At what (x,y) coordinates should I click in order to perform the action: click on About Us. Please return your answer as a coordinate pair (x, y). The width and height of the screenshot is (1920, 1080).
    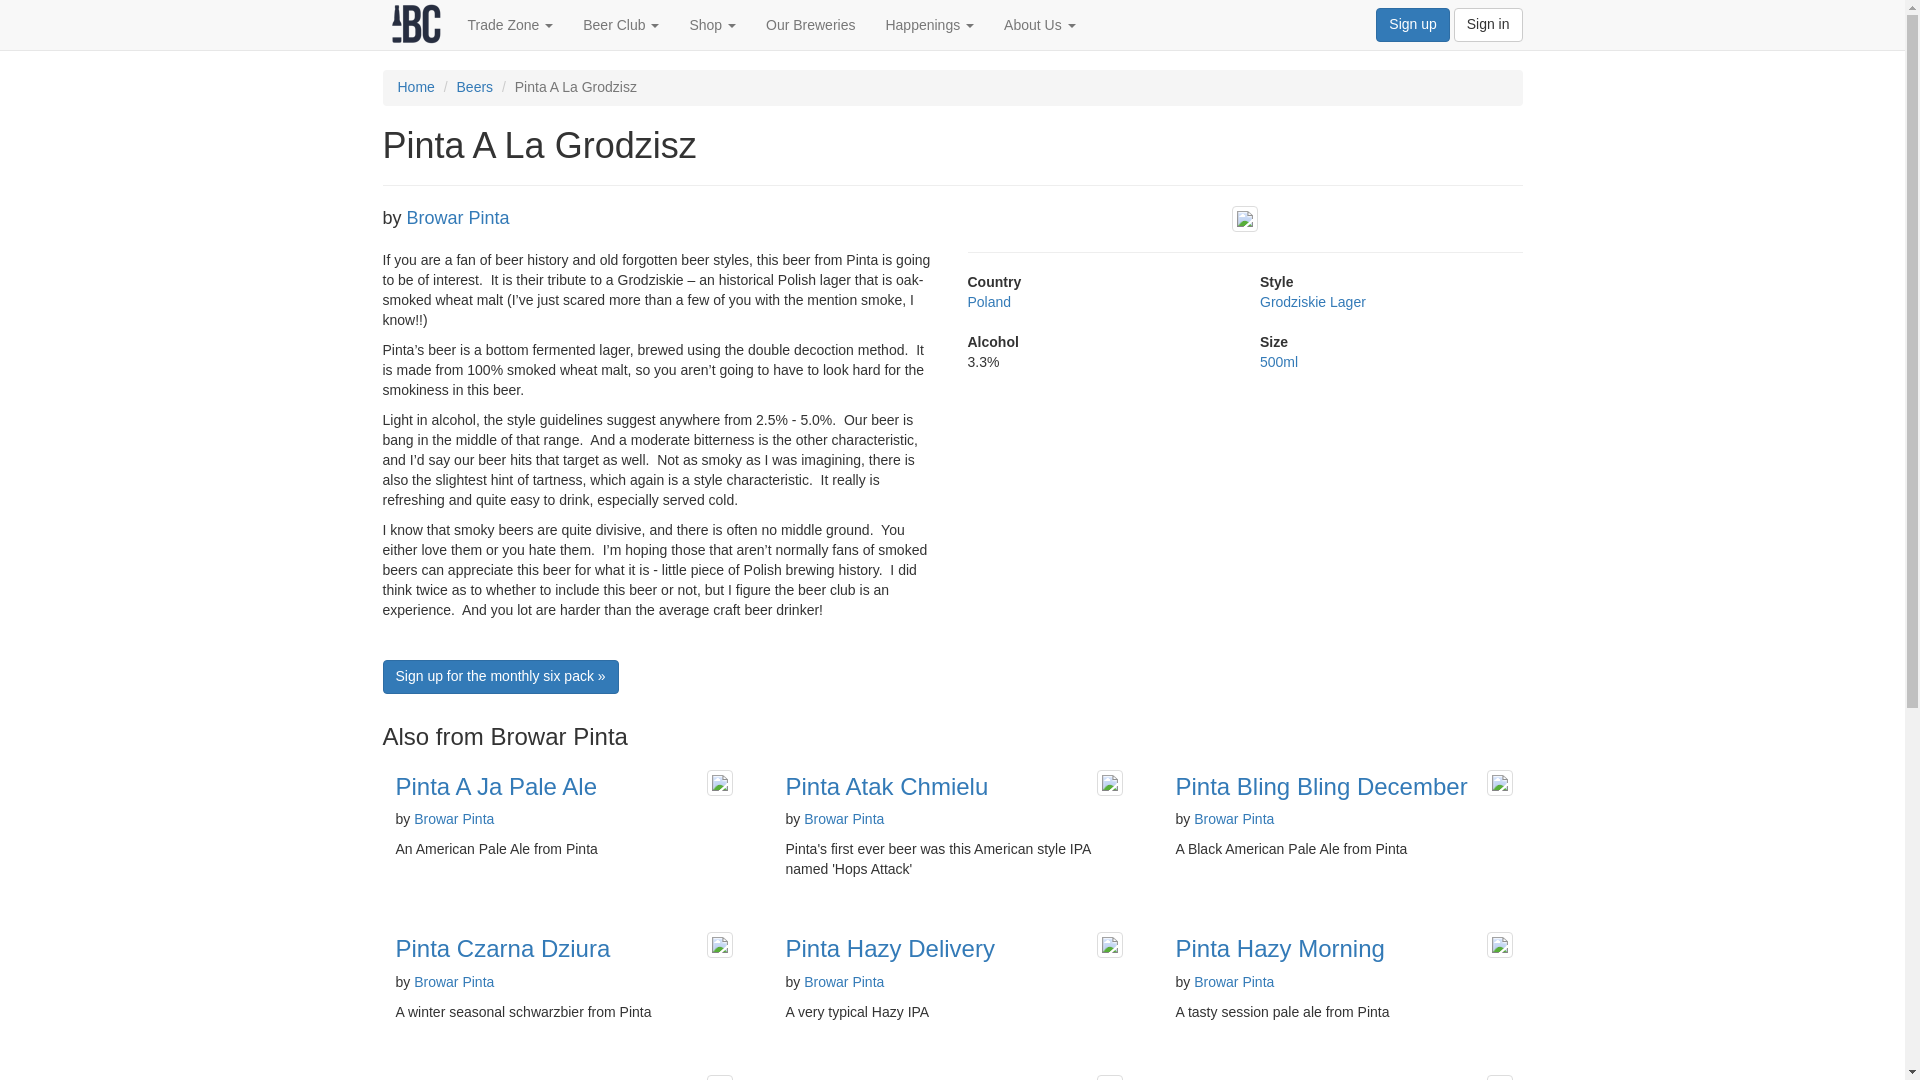
    Looking at the image, I should click on (1039, 24).